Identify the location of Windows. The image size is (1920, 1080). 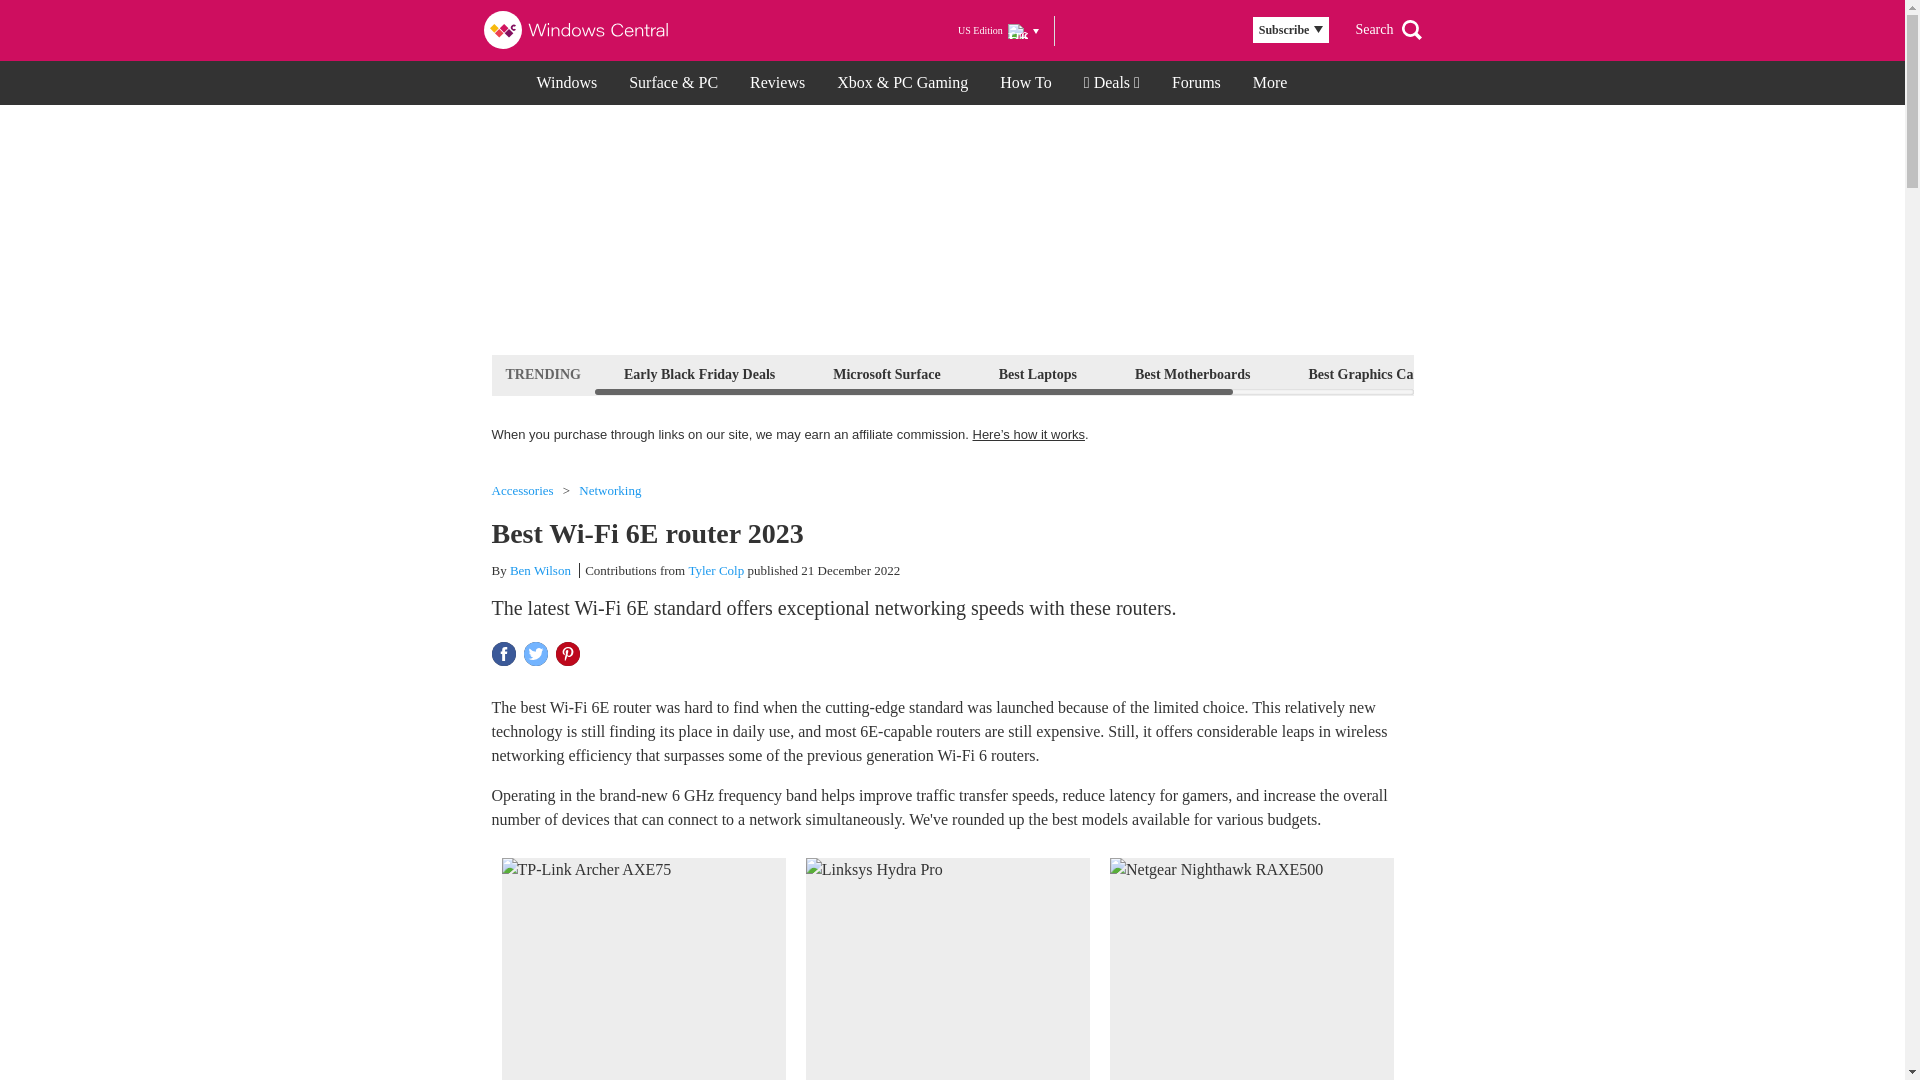
(566, 82).